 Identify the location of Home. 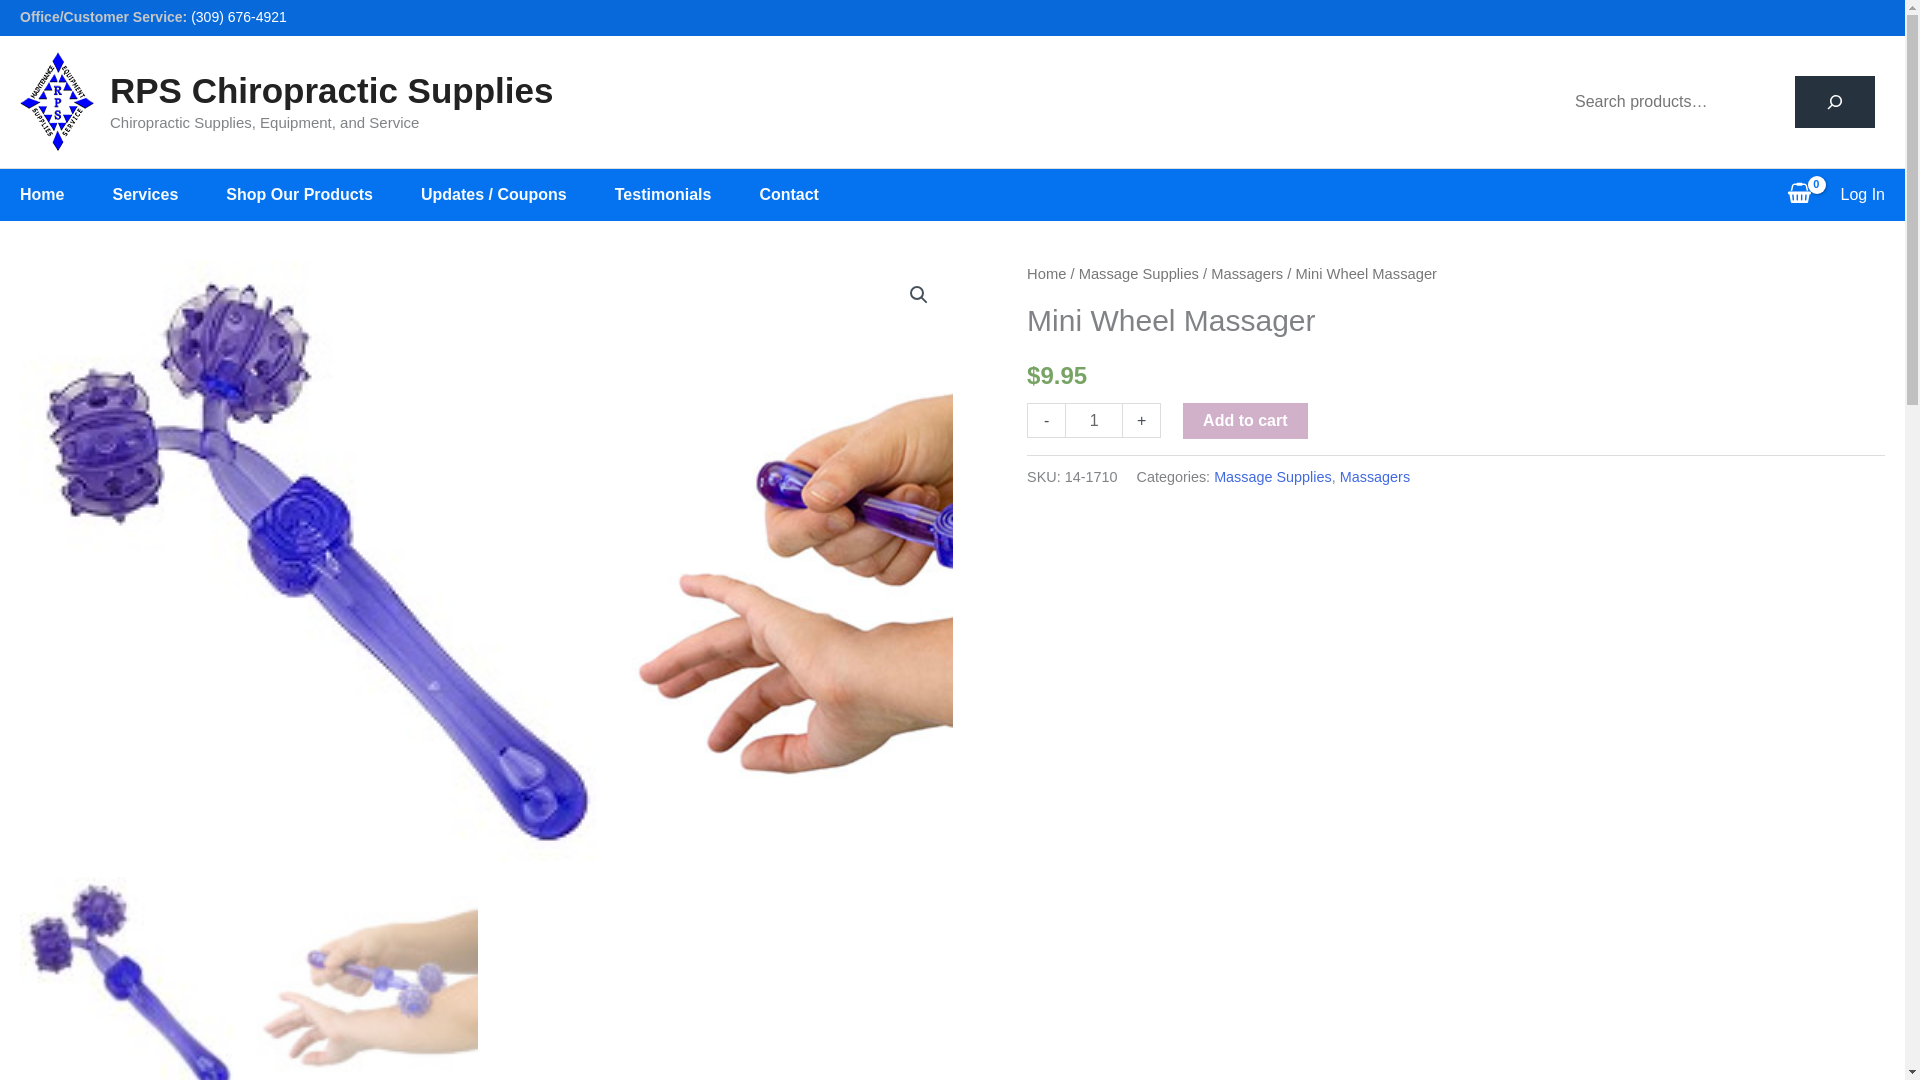
(1046, 273).